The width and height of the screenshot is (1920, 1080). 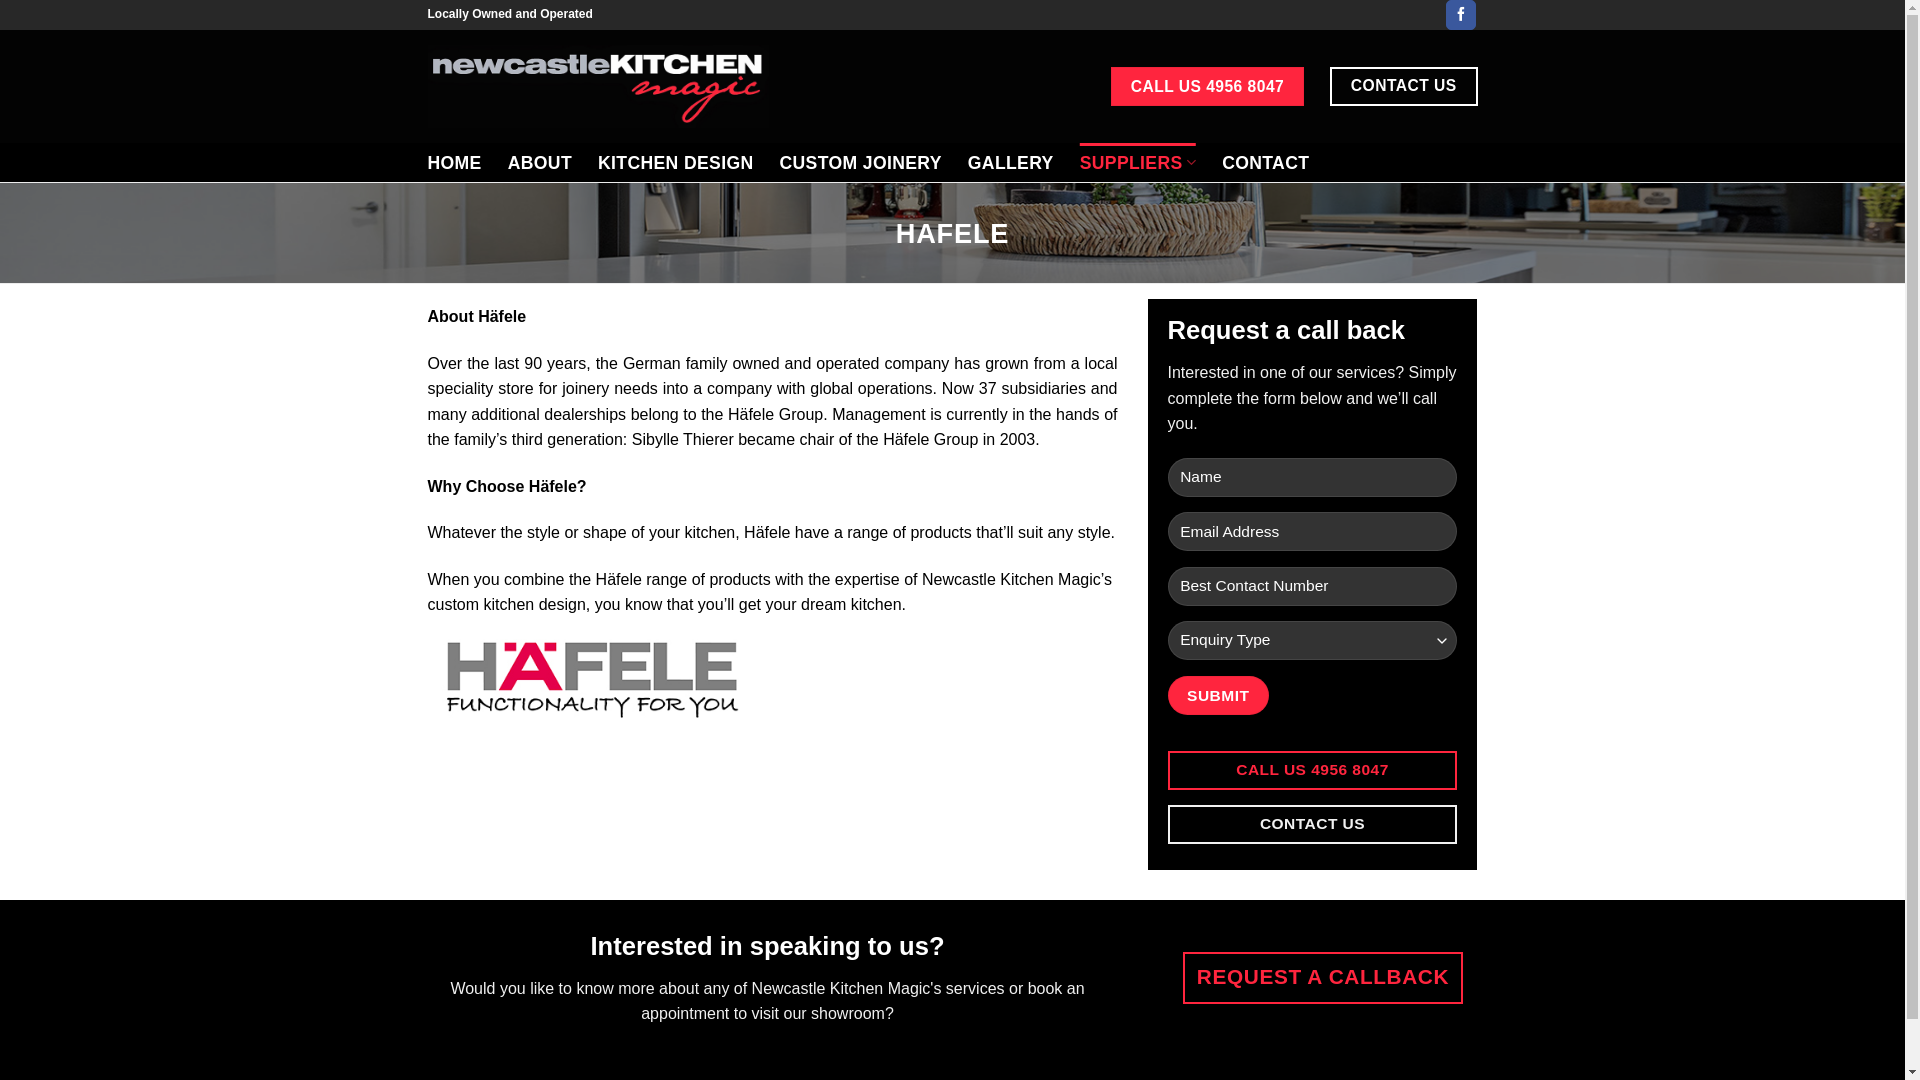 What do you see at coordinates (598, 86) in the screenshot?
I see `Newcastle Kitchen Magic - Custom made kitchens and joinery` at bounding box center [598, 86].